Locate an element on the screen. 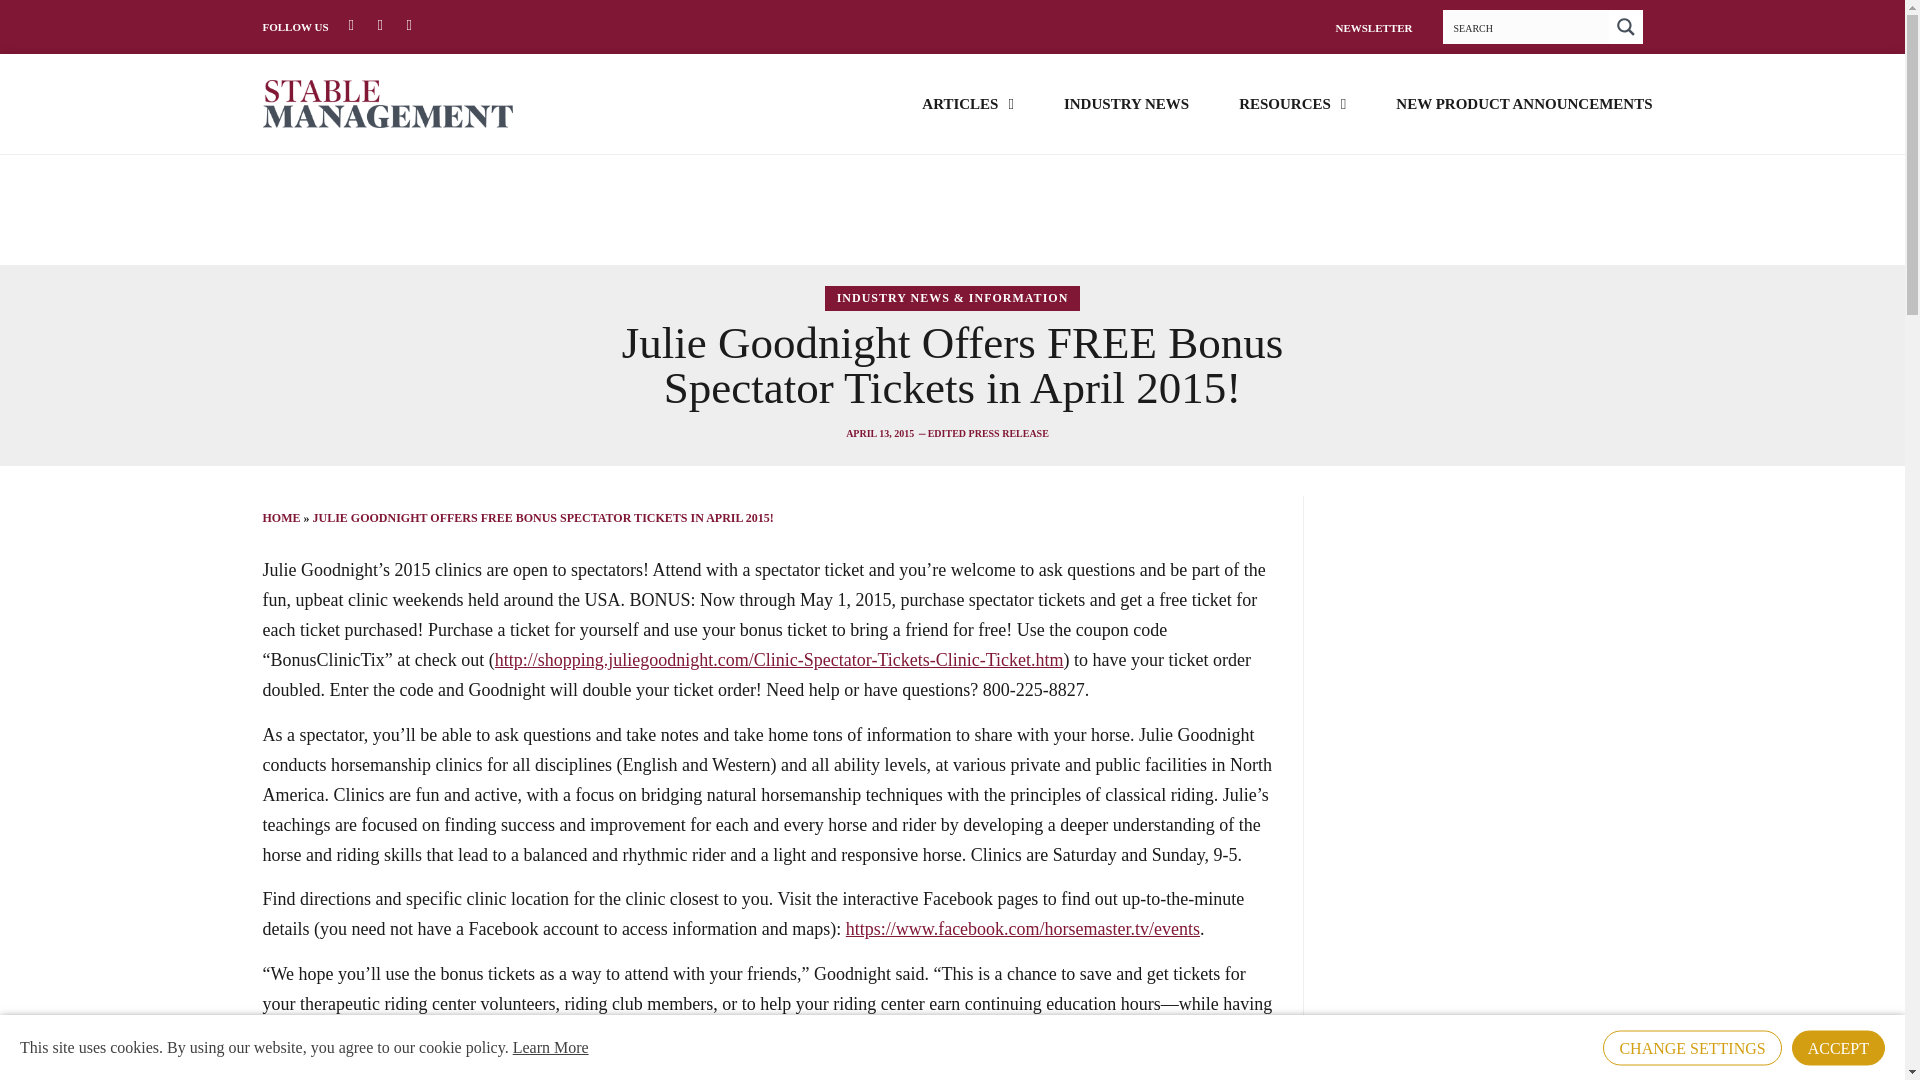 The height and width of the screenshot is (1080, 1920). NEW PRODUCT ANNOUNCEMENTS is located at coordinates (1523, 102).